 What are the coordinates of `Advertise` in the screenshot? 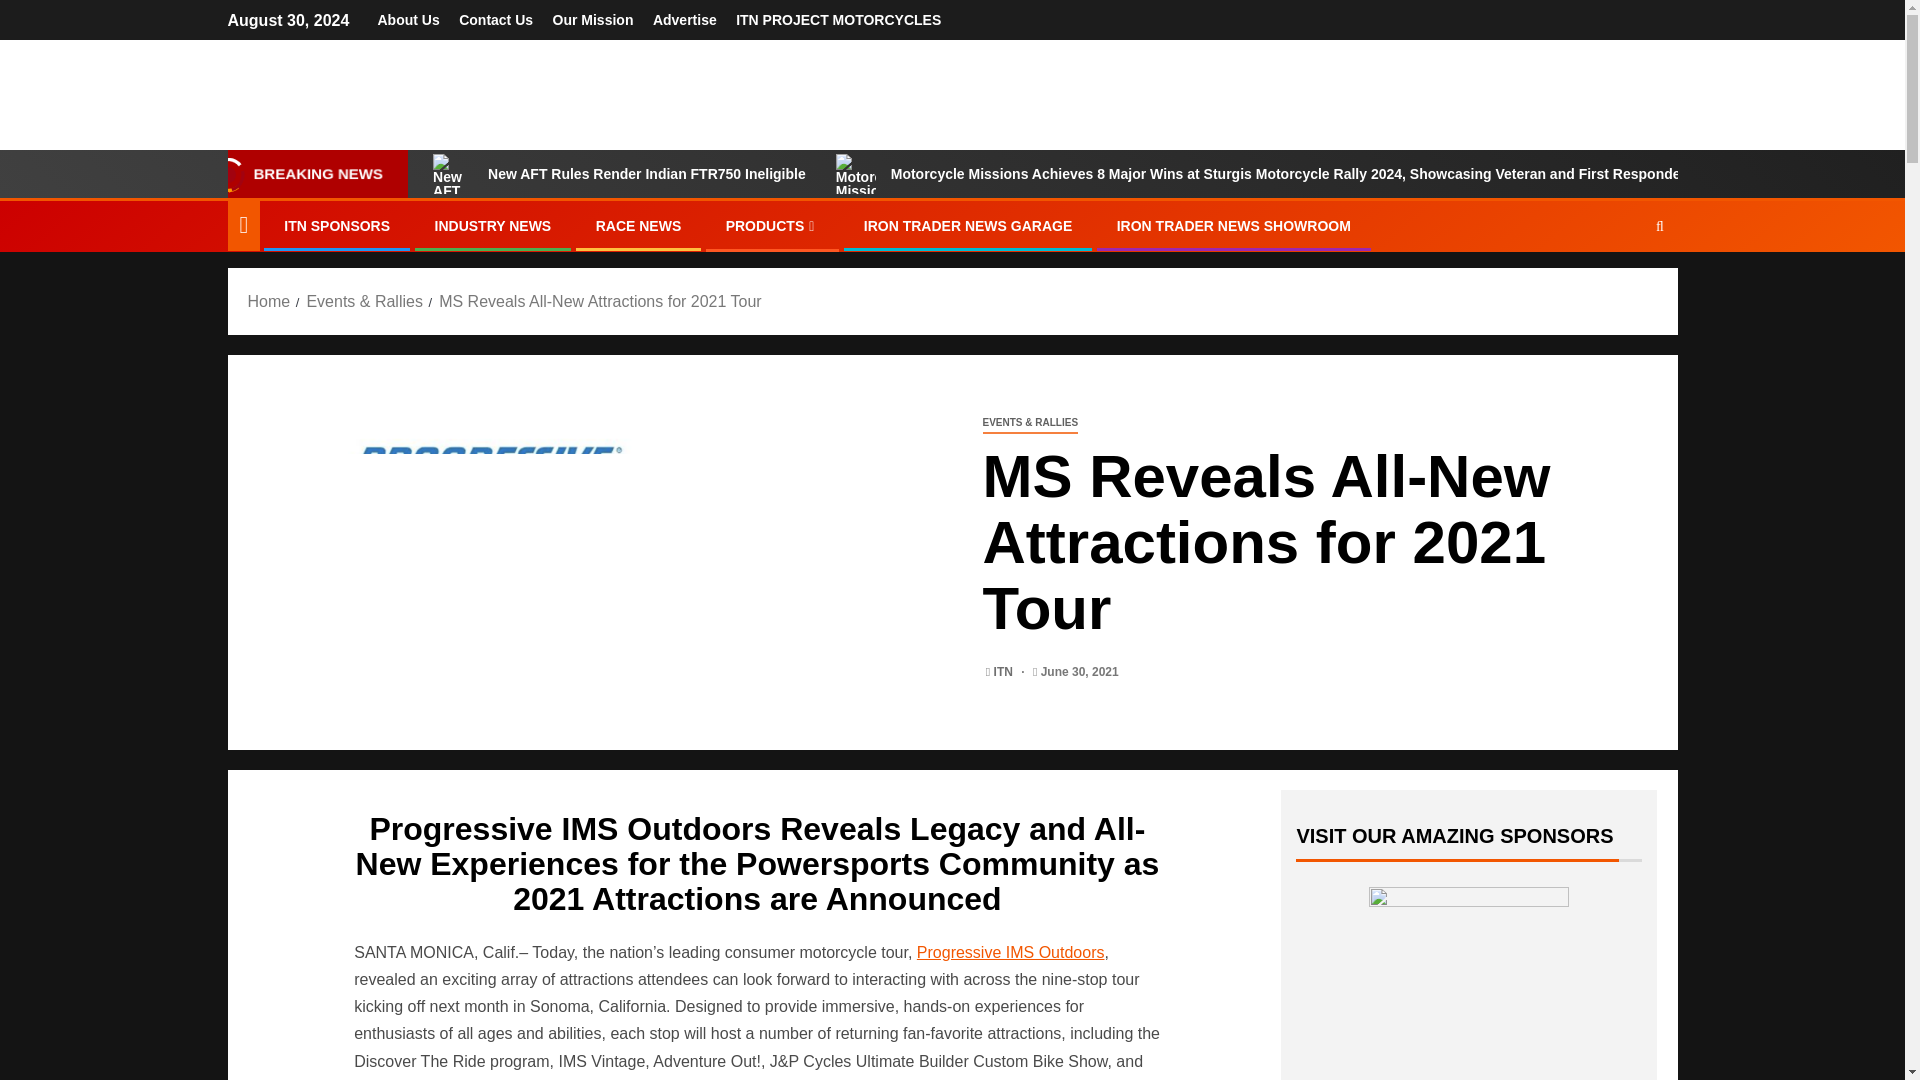 It's located at (684, 20).